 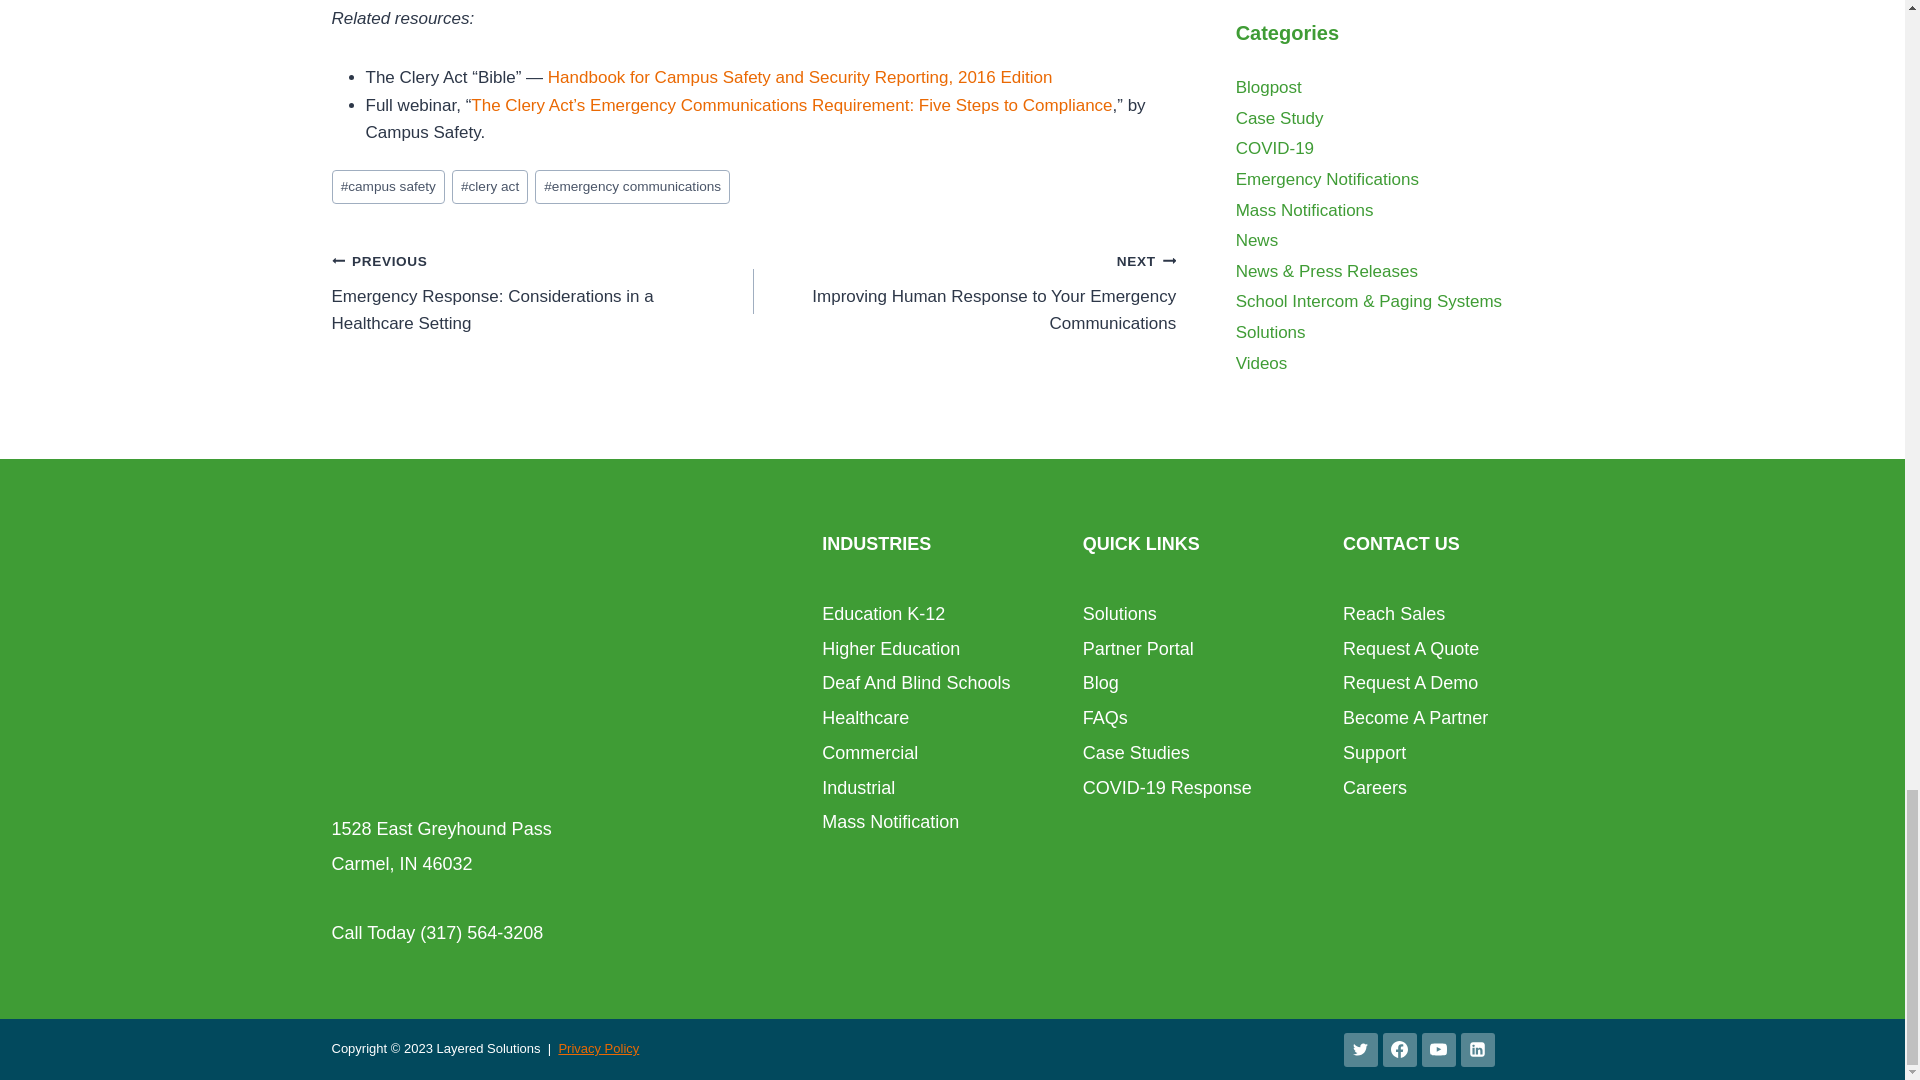 What do you see at coordinates (388, 187) in the screenshot?
I see `campus safety` at bounding box center [388, 187].